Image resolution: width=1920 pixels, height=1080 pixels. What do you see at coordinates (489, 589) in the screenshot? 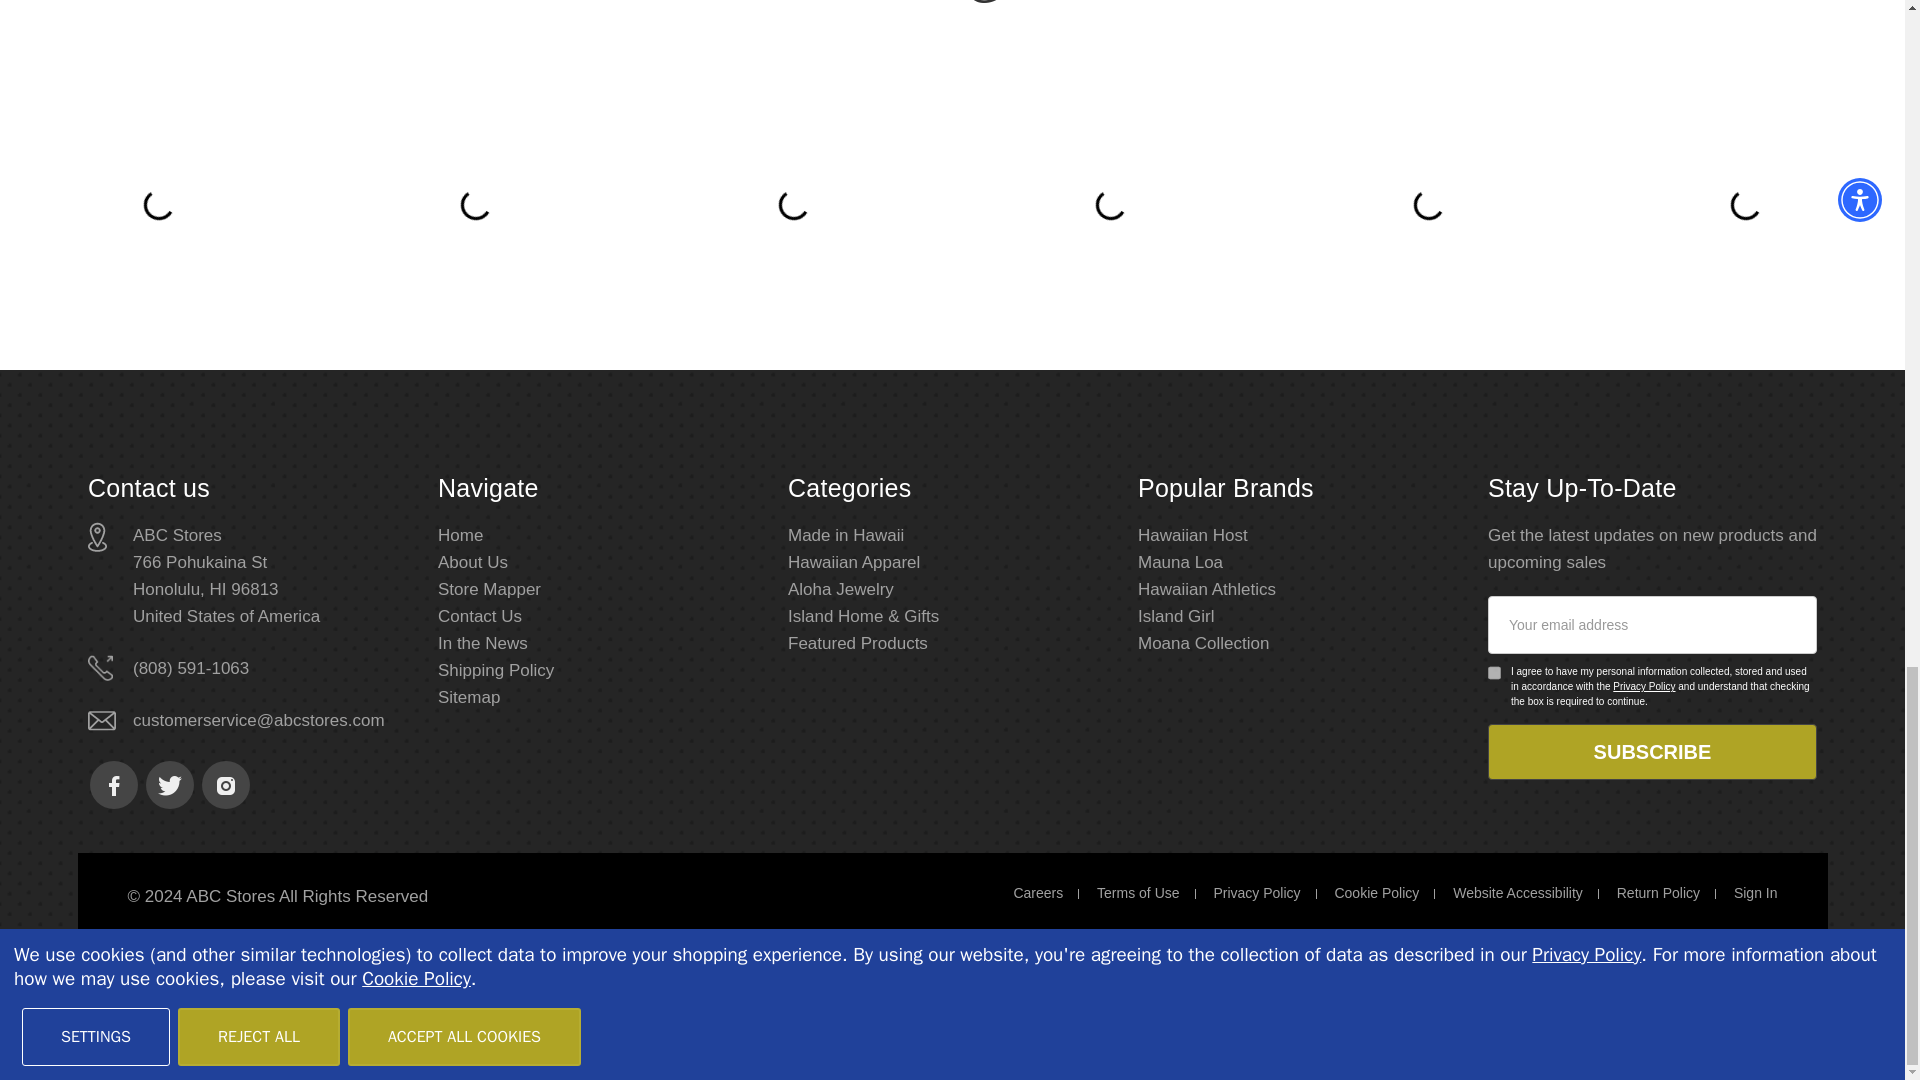
I see `empty-link` at bounding box center [489, 589].